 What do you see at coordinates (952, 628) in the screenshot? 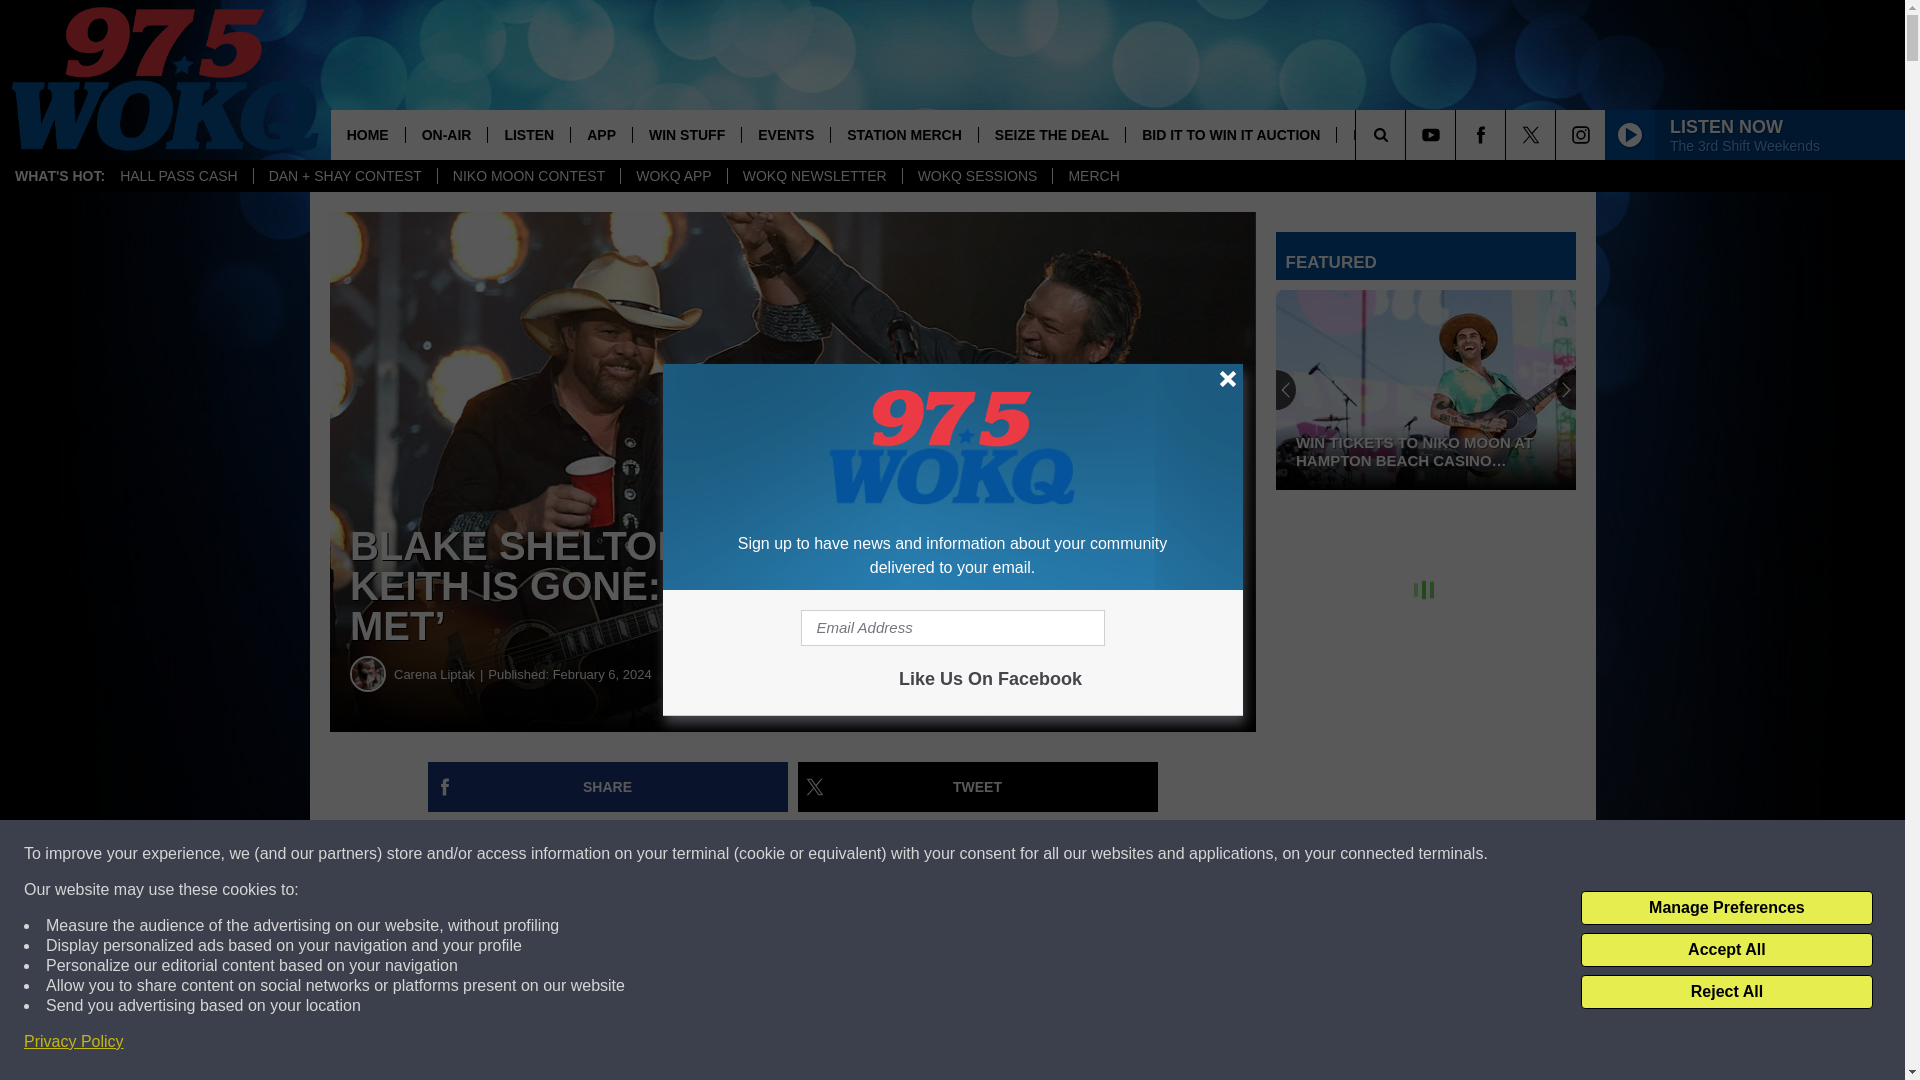
I see `Email Address` at bounding box center [952, 628].